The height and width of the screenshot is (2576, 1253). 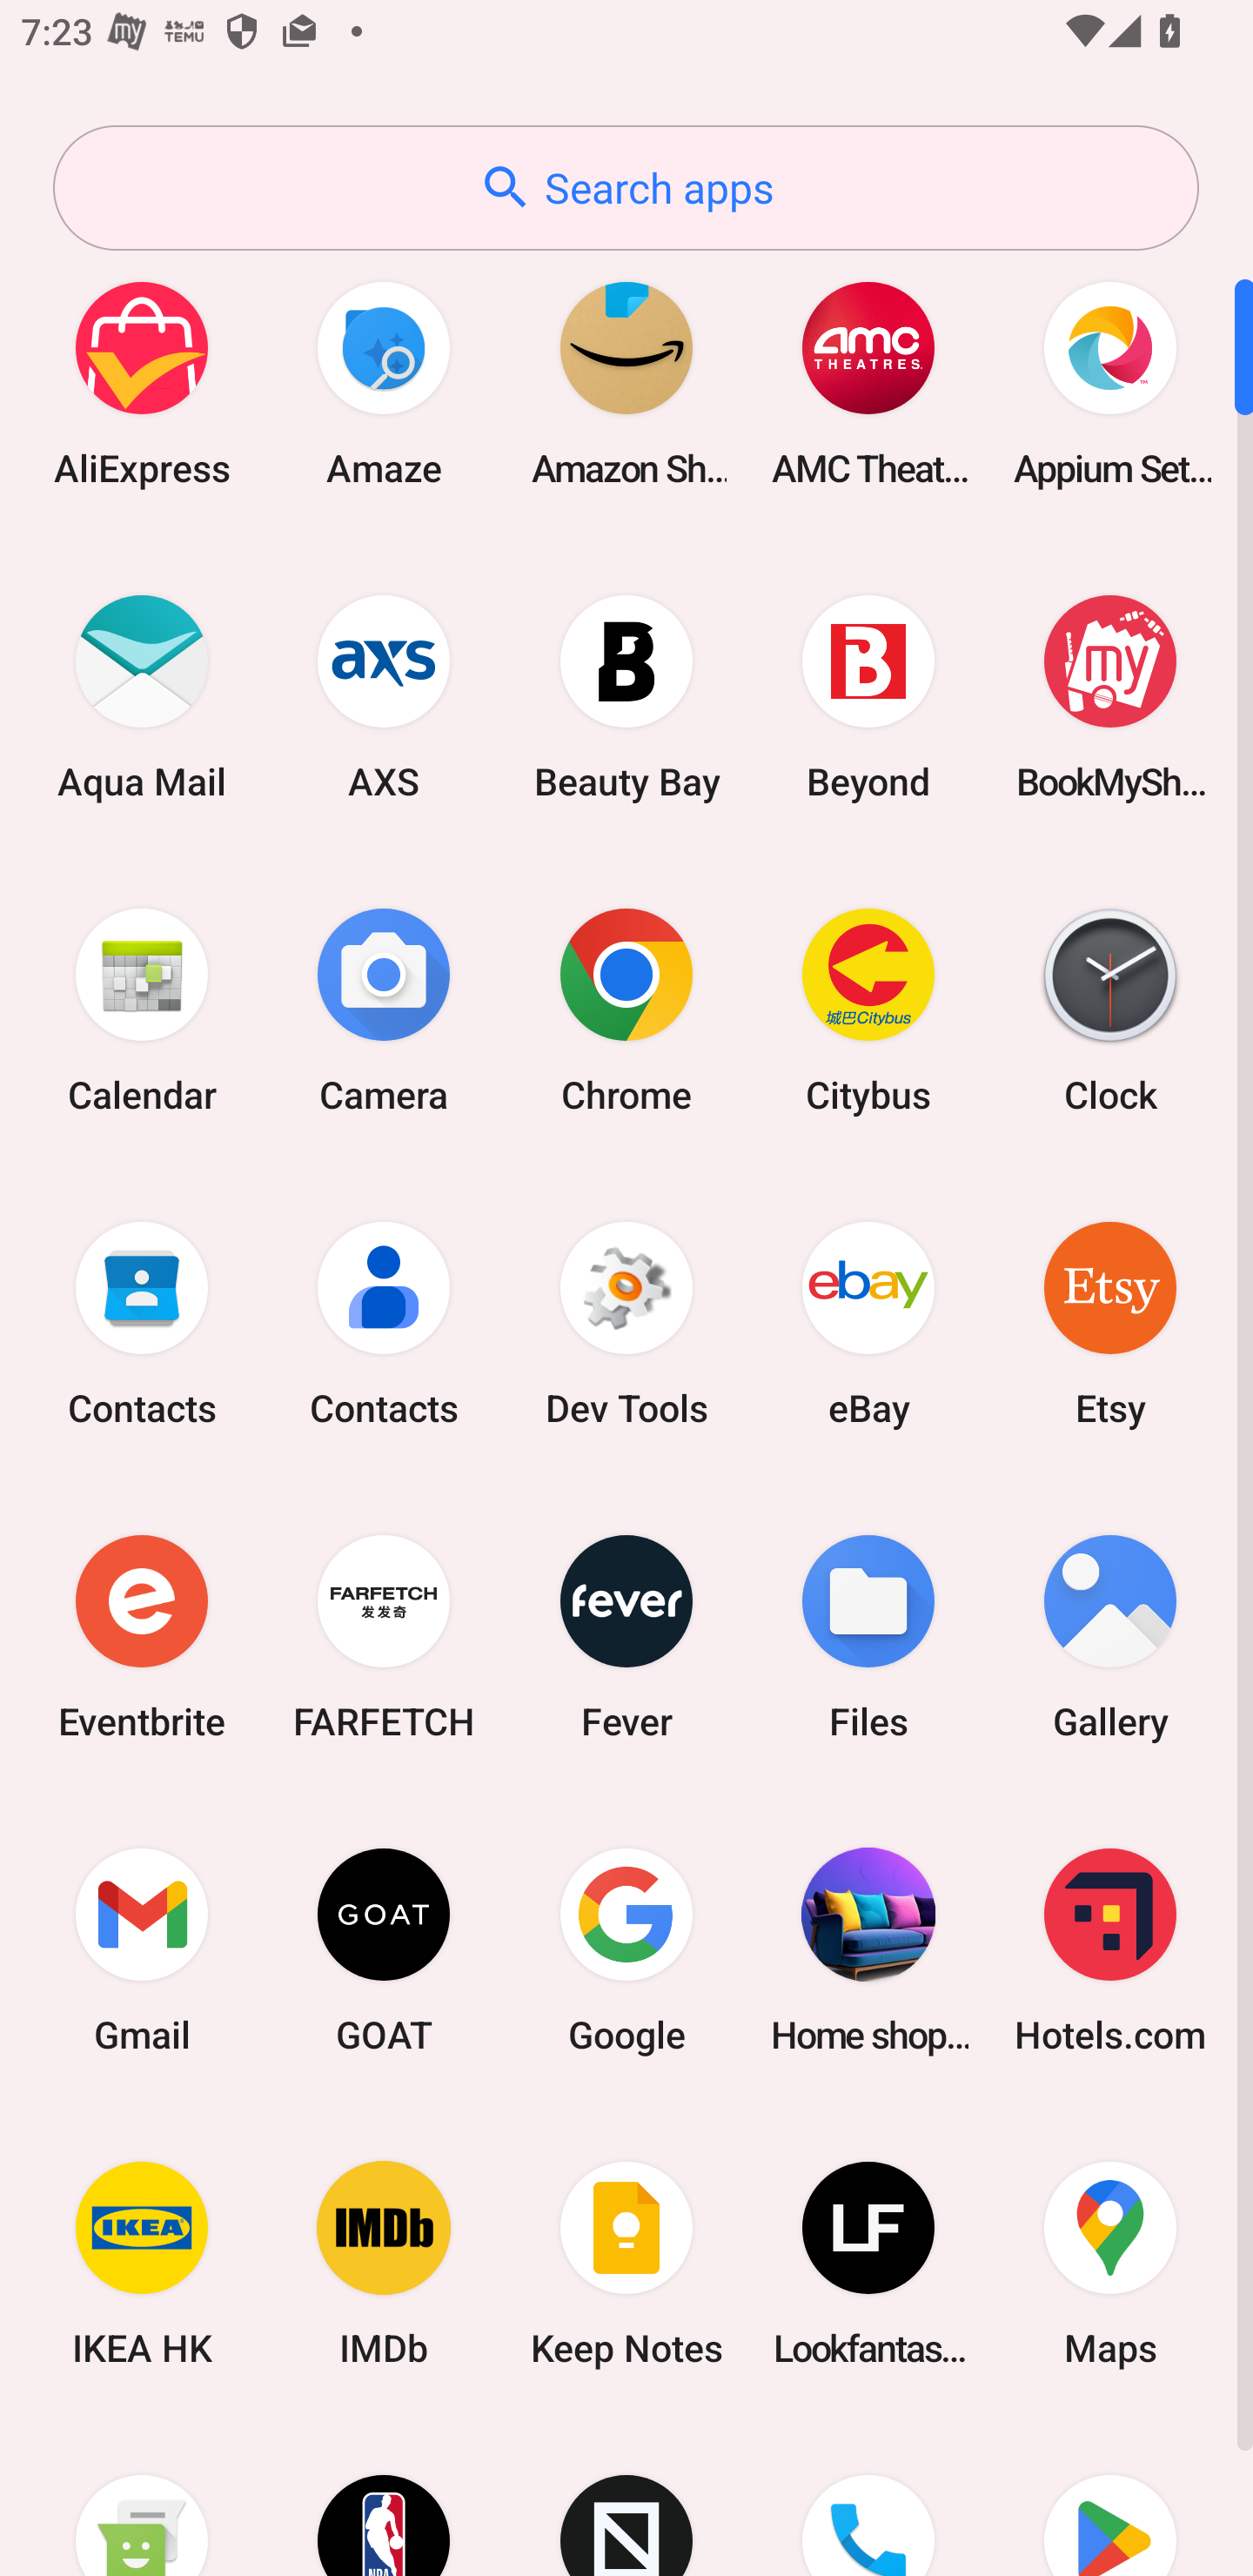 I want to click on Phone, so click(x=868, y=2499).